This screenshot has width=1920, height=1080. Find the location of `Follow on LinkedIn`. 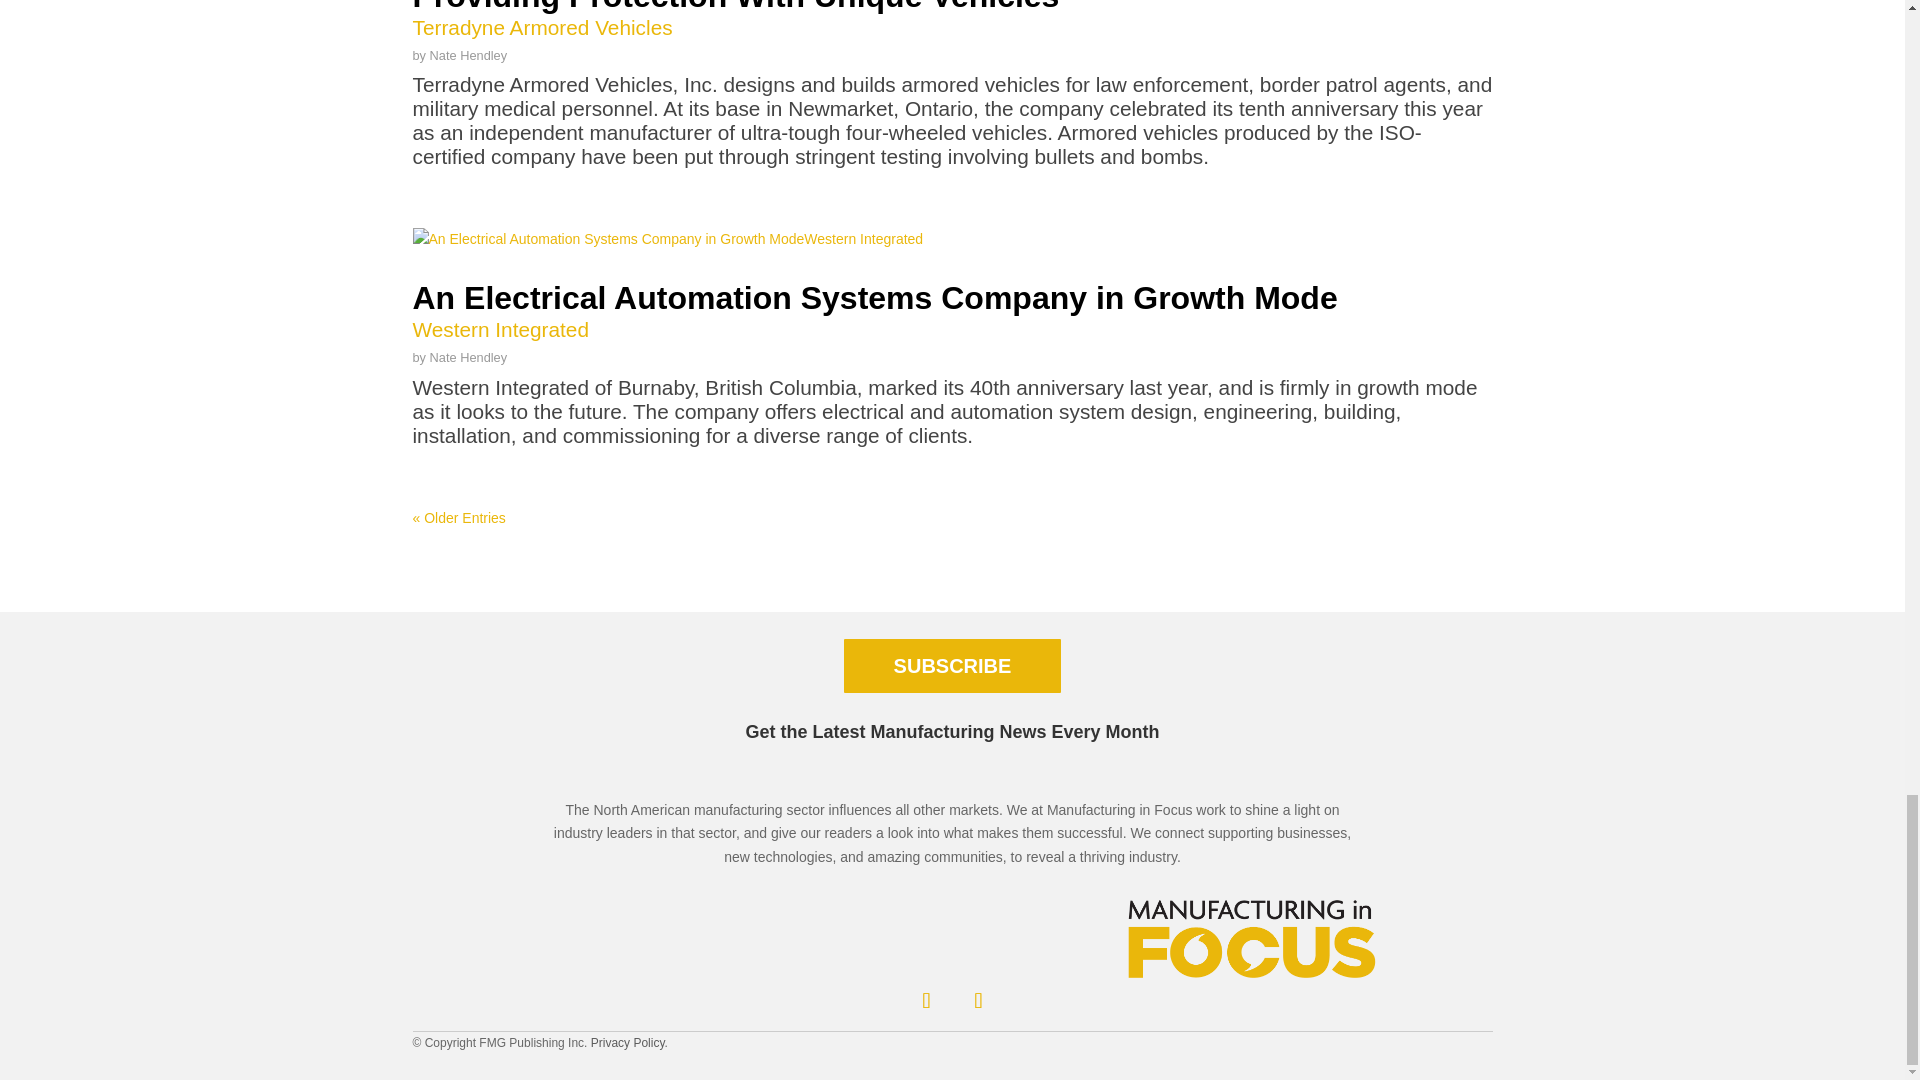

Follow on LinkedIn is located at coordinates (926, 1000).